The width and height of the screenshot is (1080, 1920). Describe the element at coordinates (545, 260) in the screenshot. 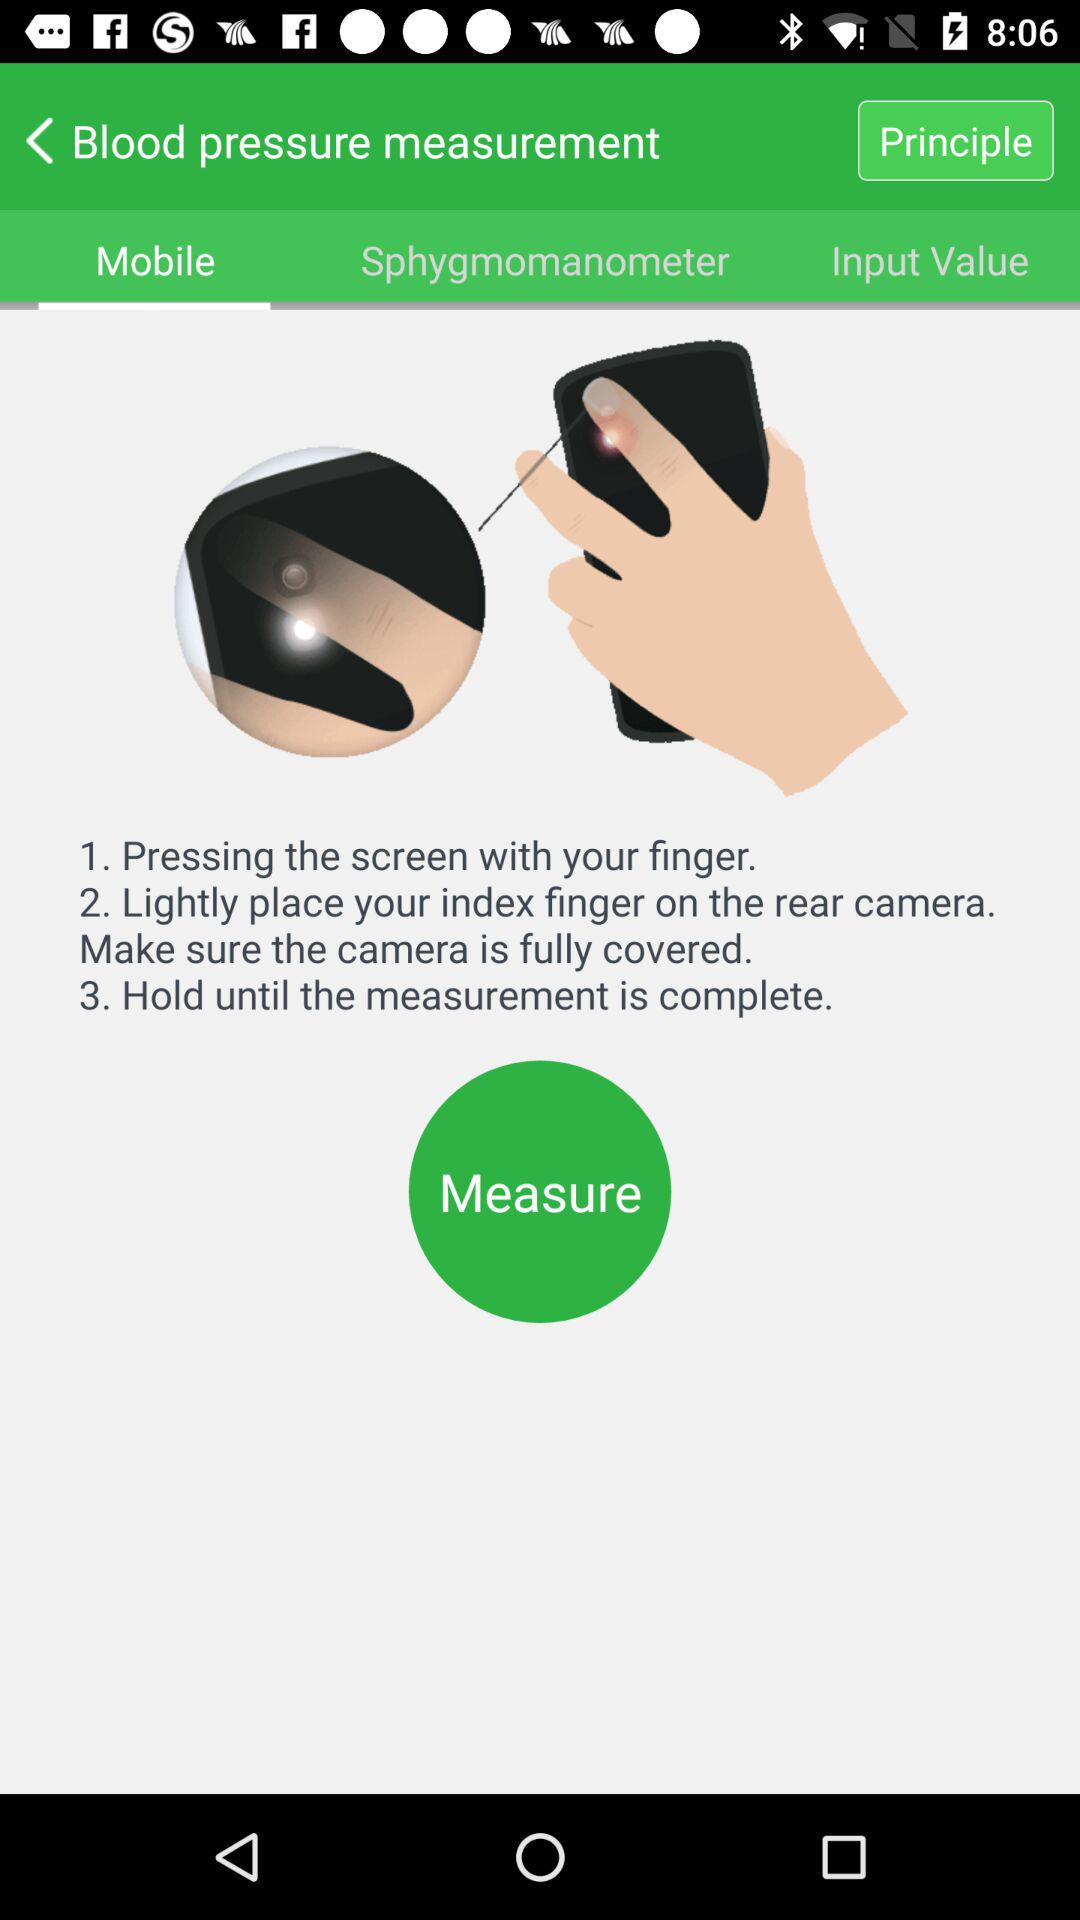

I see `scroll to the sphygmomanometer item` at that location.